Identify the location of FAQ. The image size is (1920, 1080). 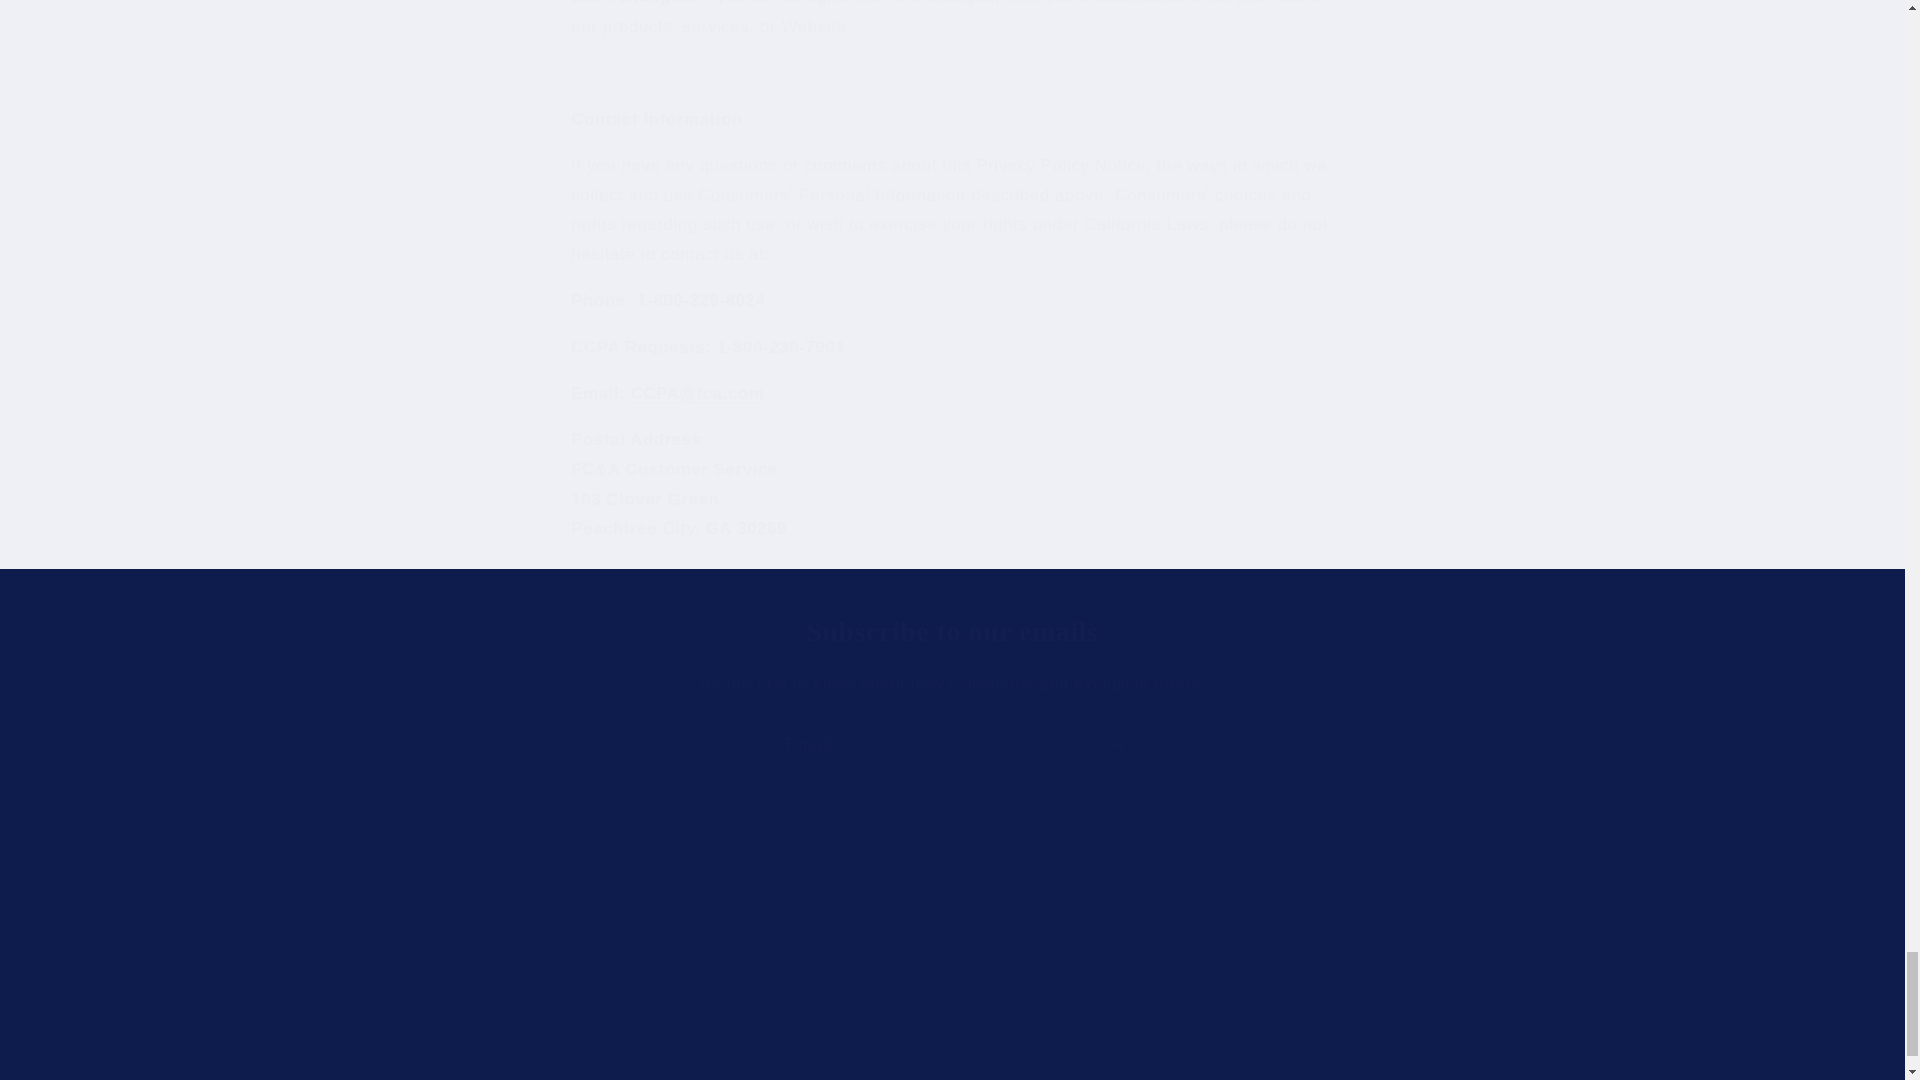
(462, 903).